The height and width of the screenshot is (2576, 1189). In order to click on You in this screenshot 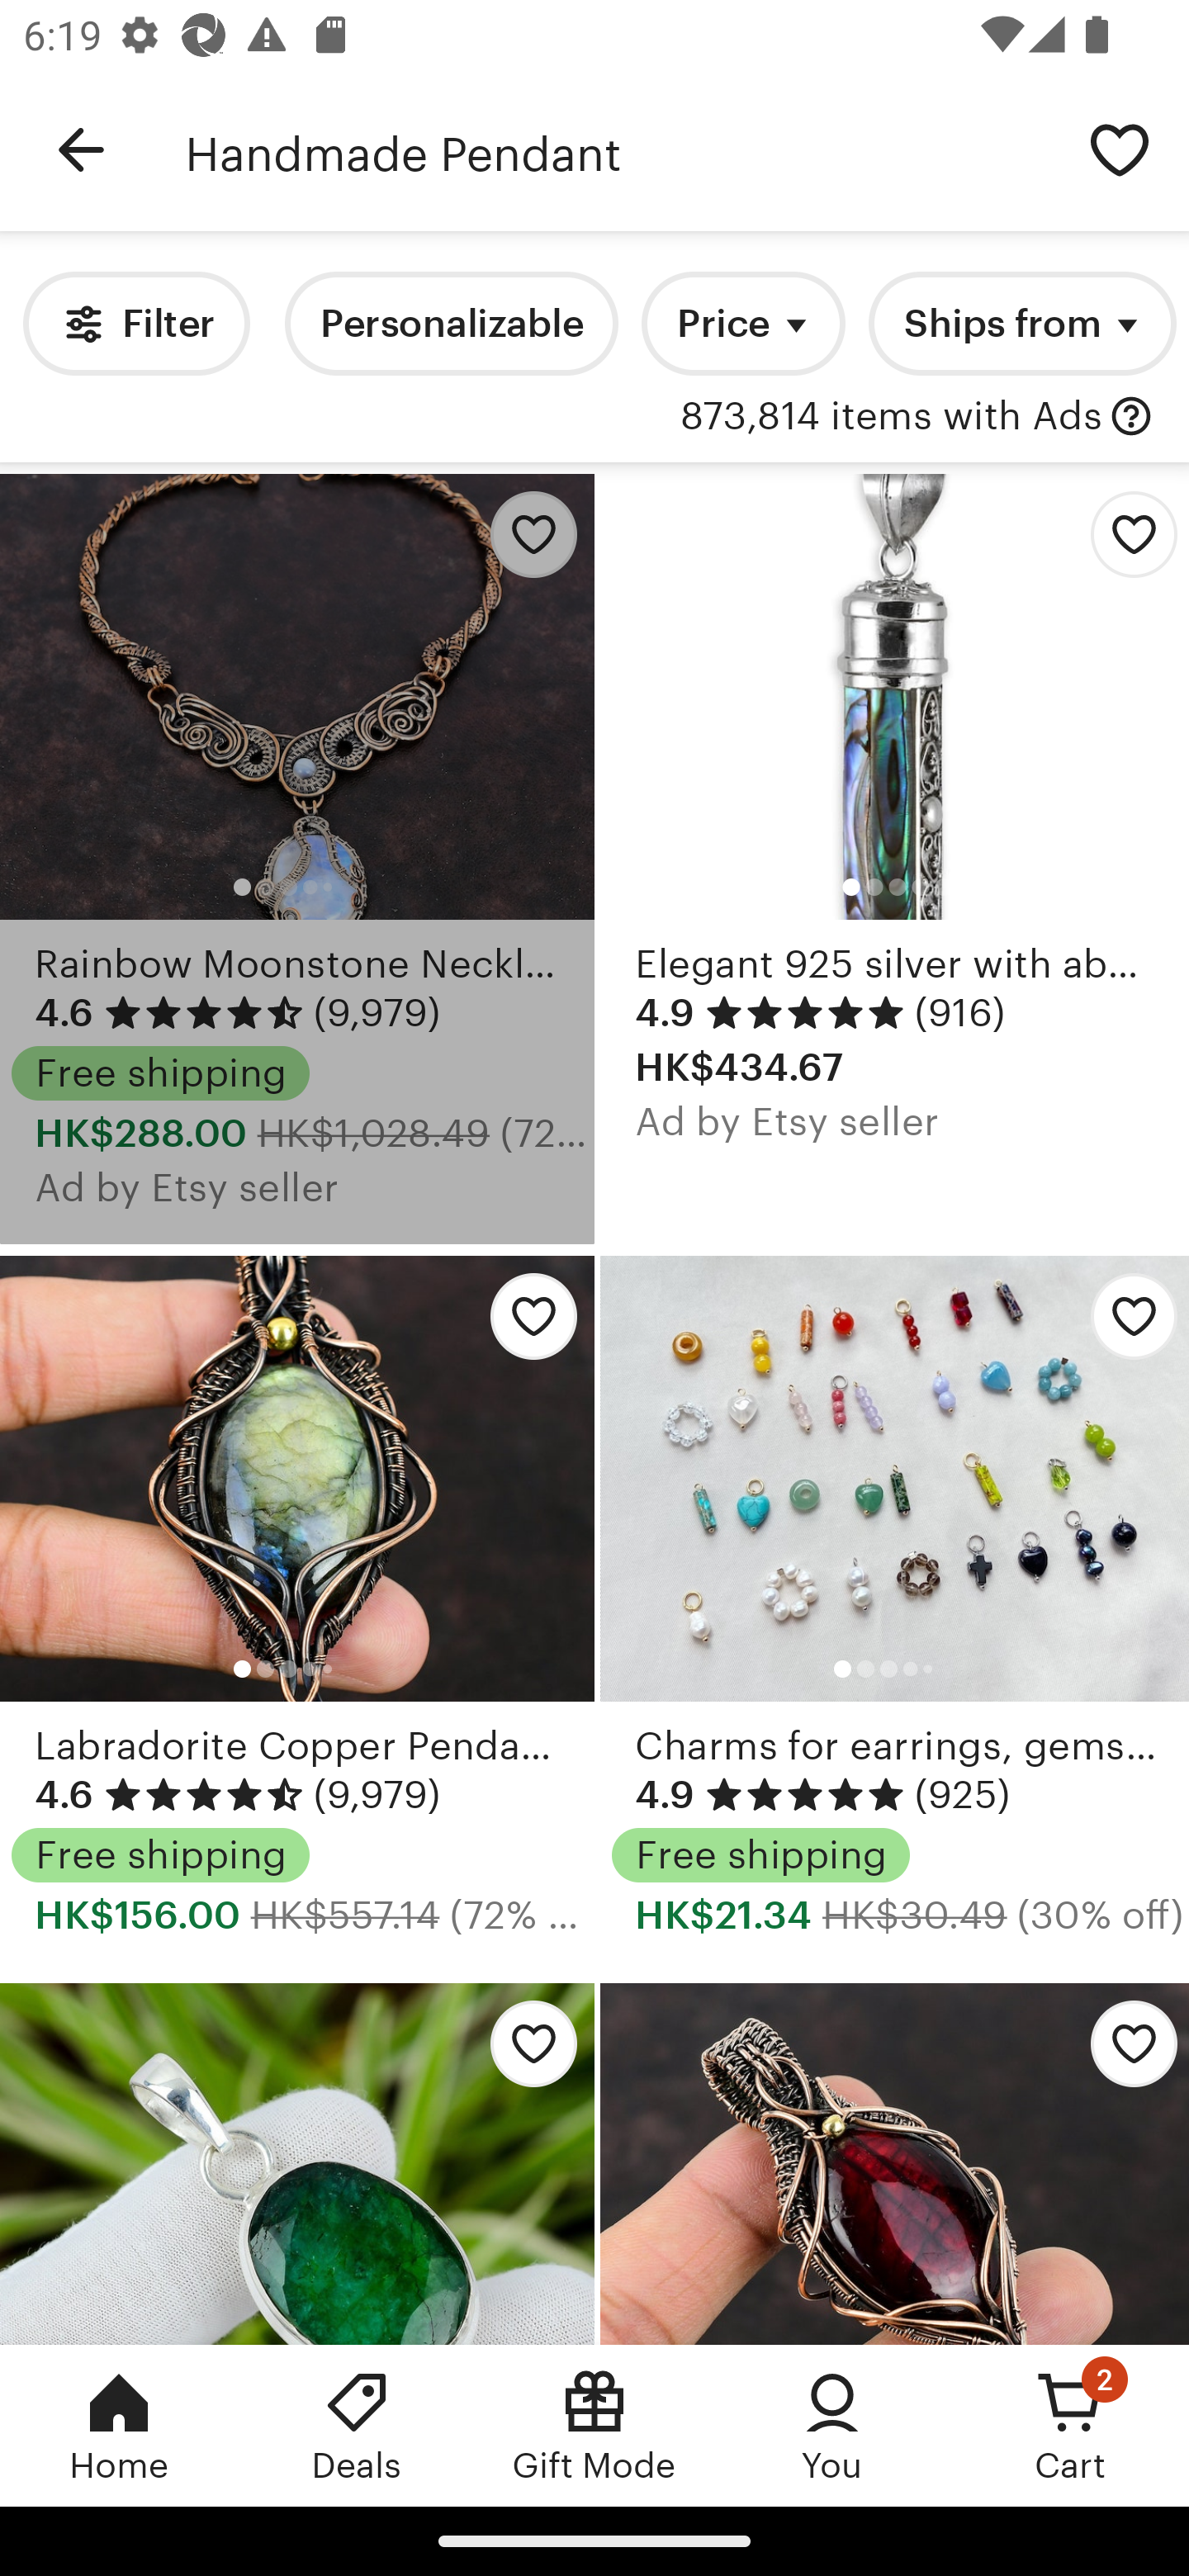, I will do `click(832, 2425)`.